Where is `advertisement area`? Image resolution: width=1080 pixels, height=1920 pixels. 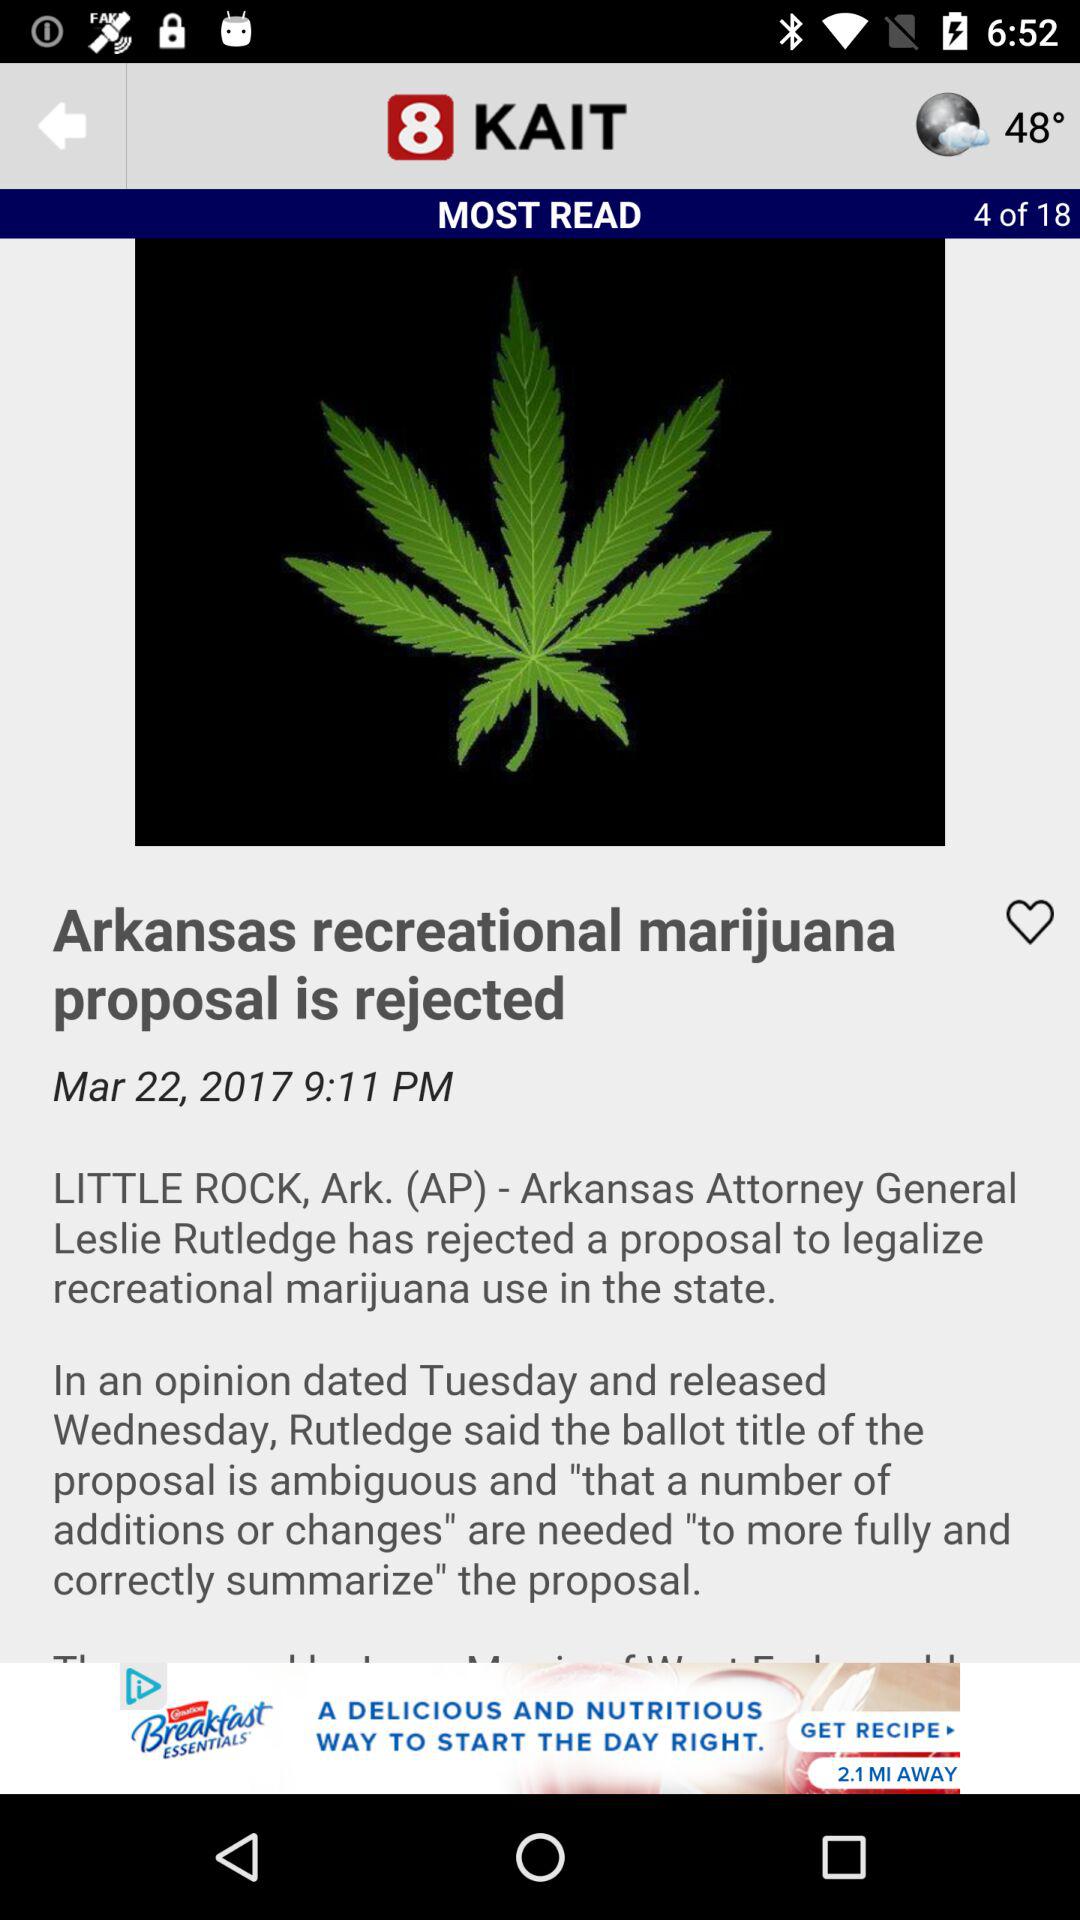
advertisement area is located at coordinates (540, 1728).